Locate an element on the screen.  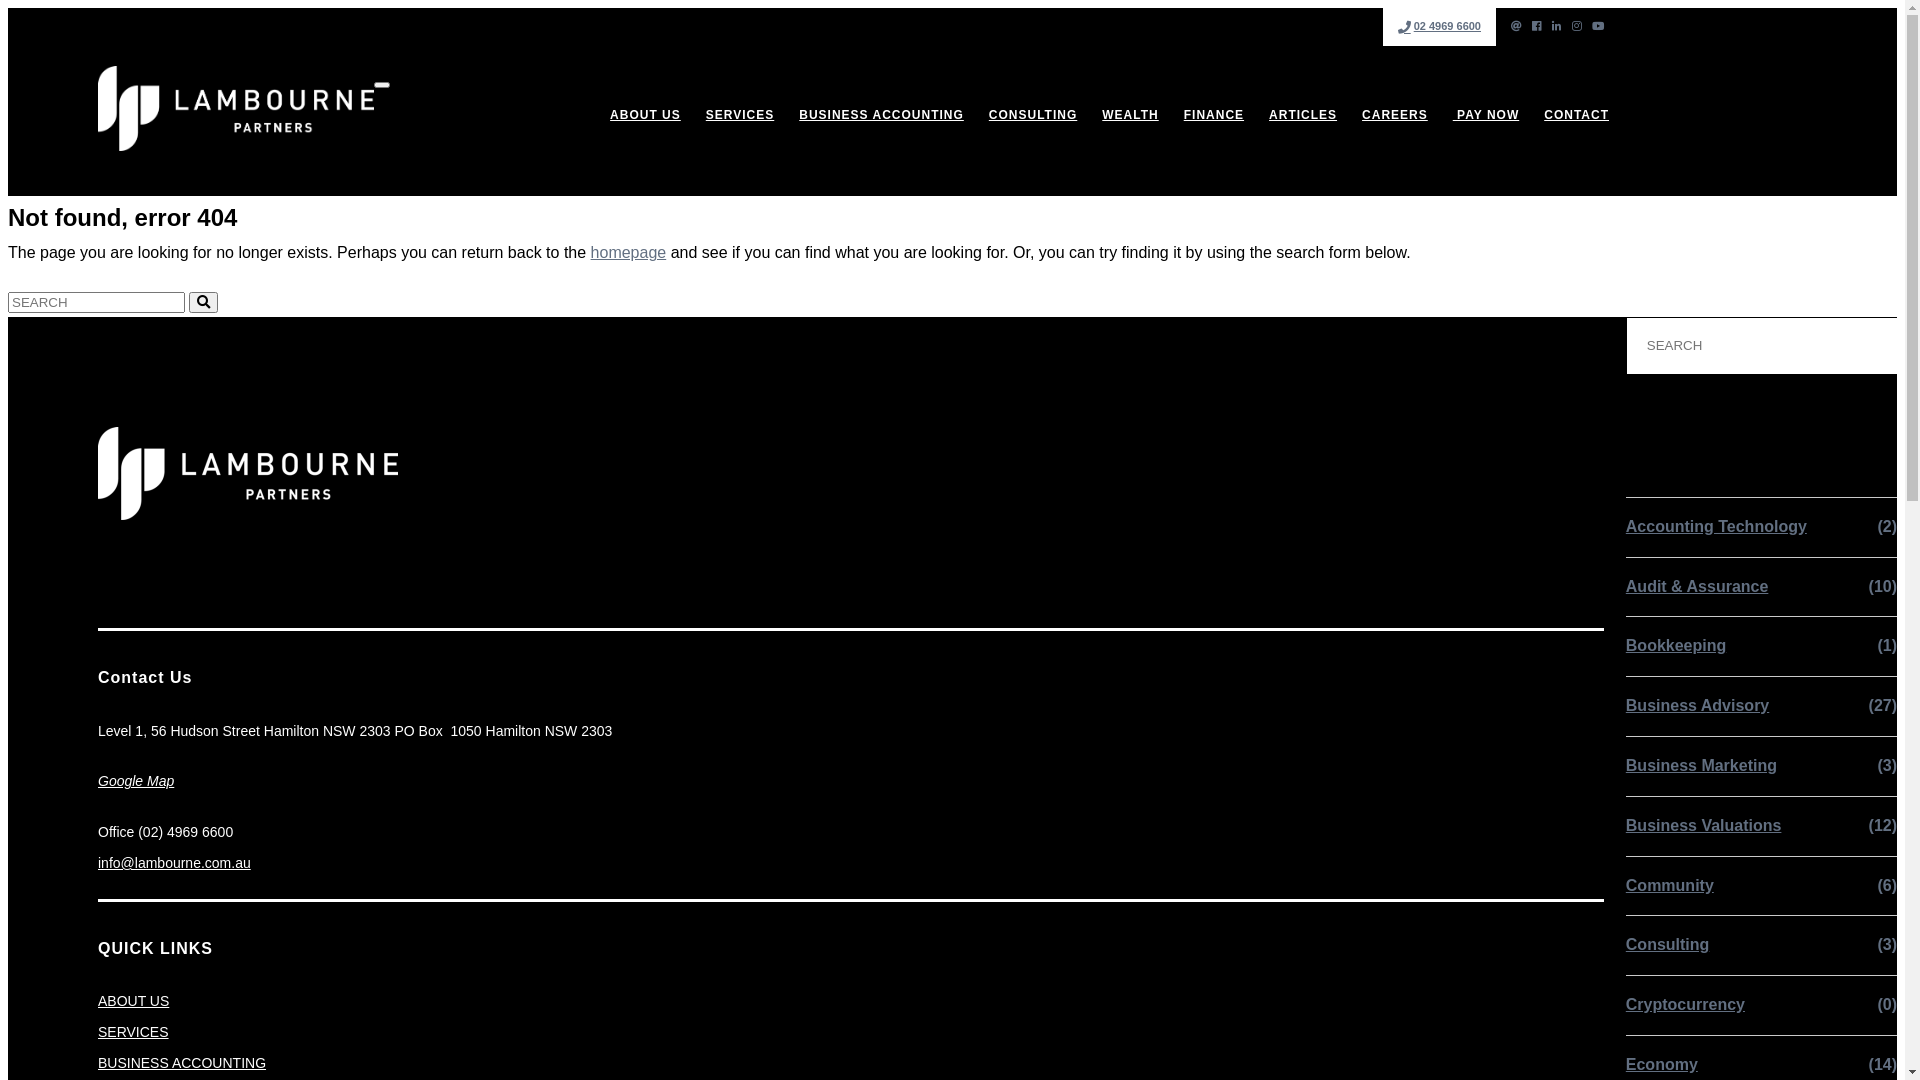
Business Advisory is located at coordinates (1698, 706).